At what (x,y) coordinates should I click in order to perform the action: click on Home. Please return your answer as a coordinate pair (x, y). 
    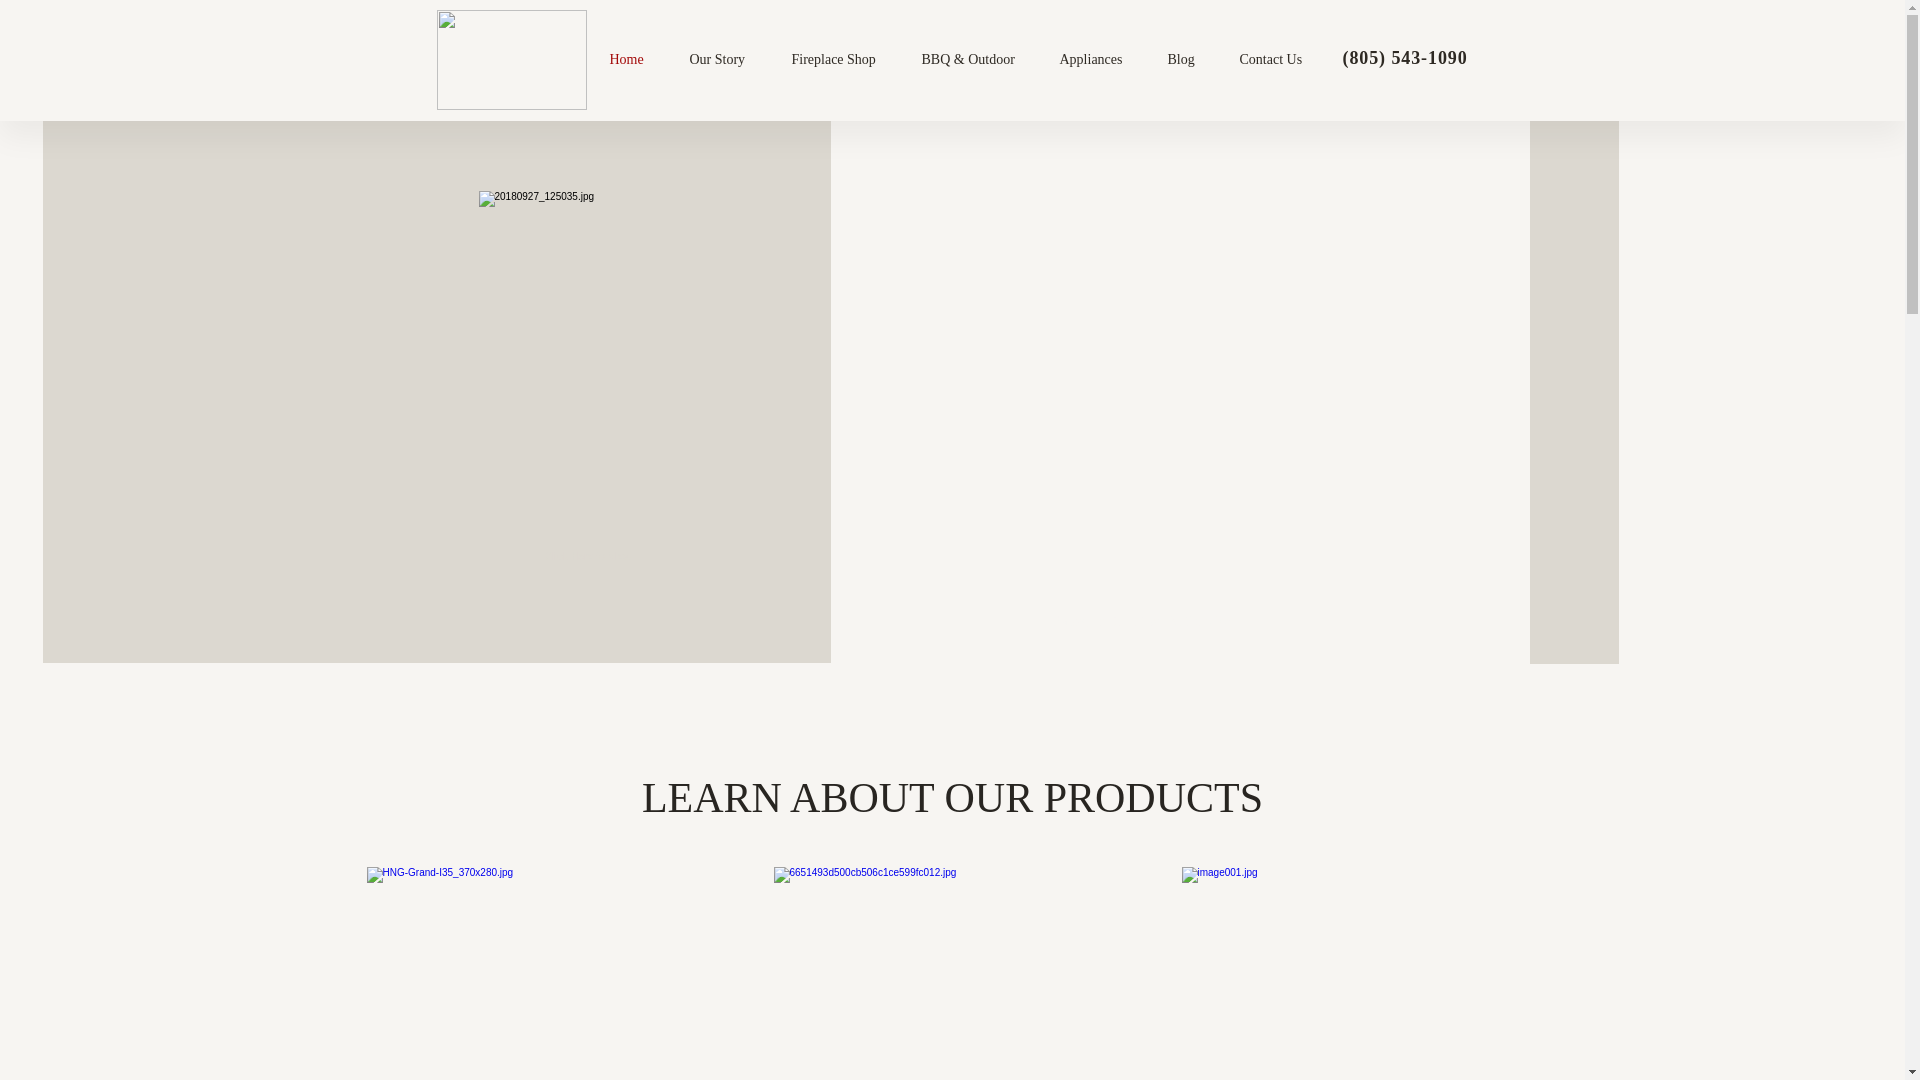
    Looking at the image, I should click on (639, 60).